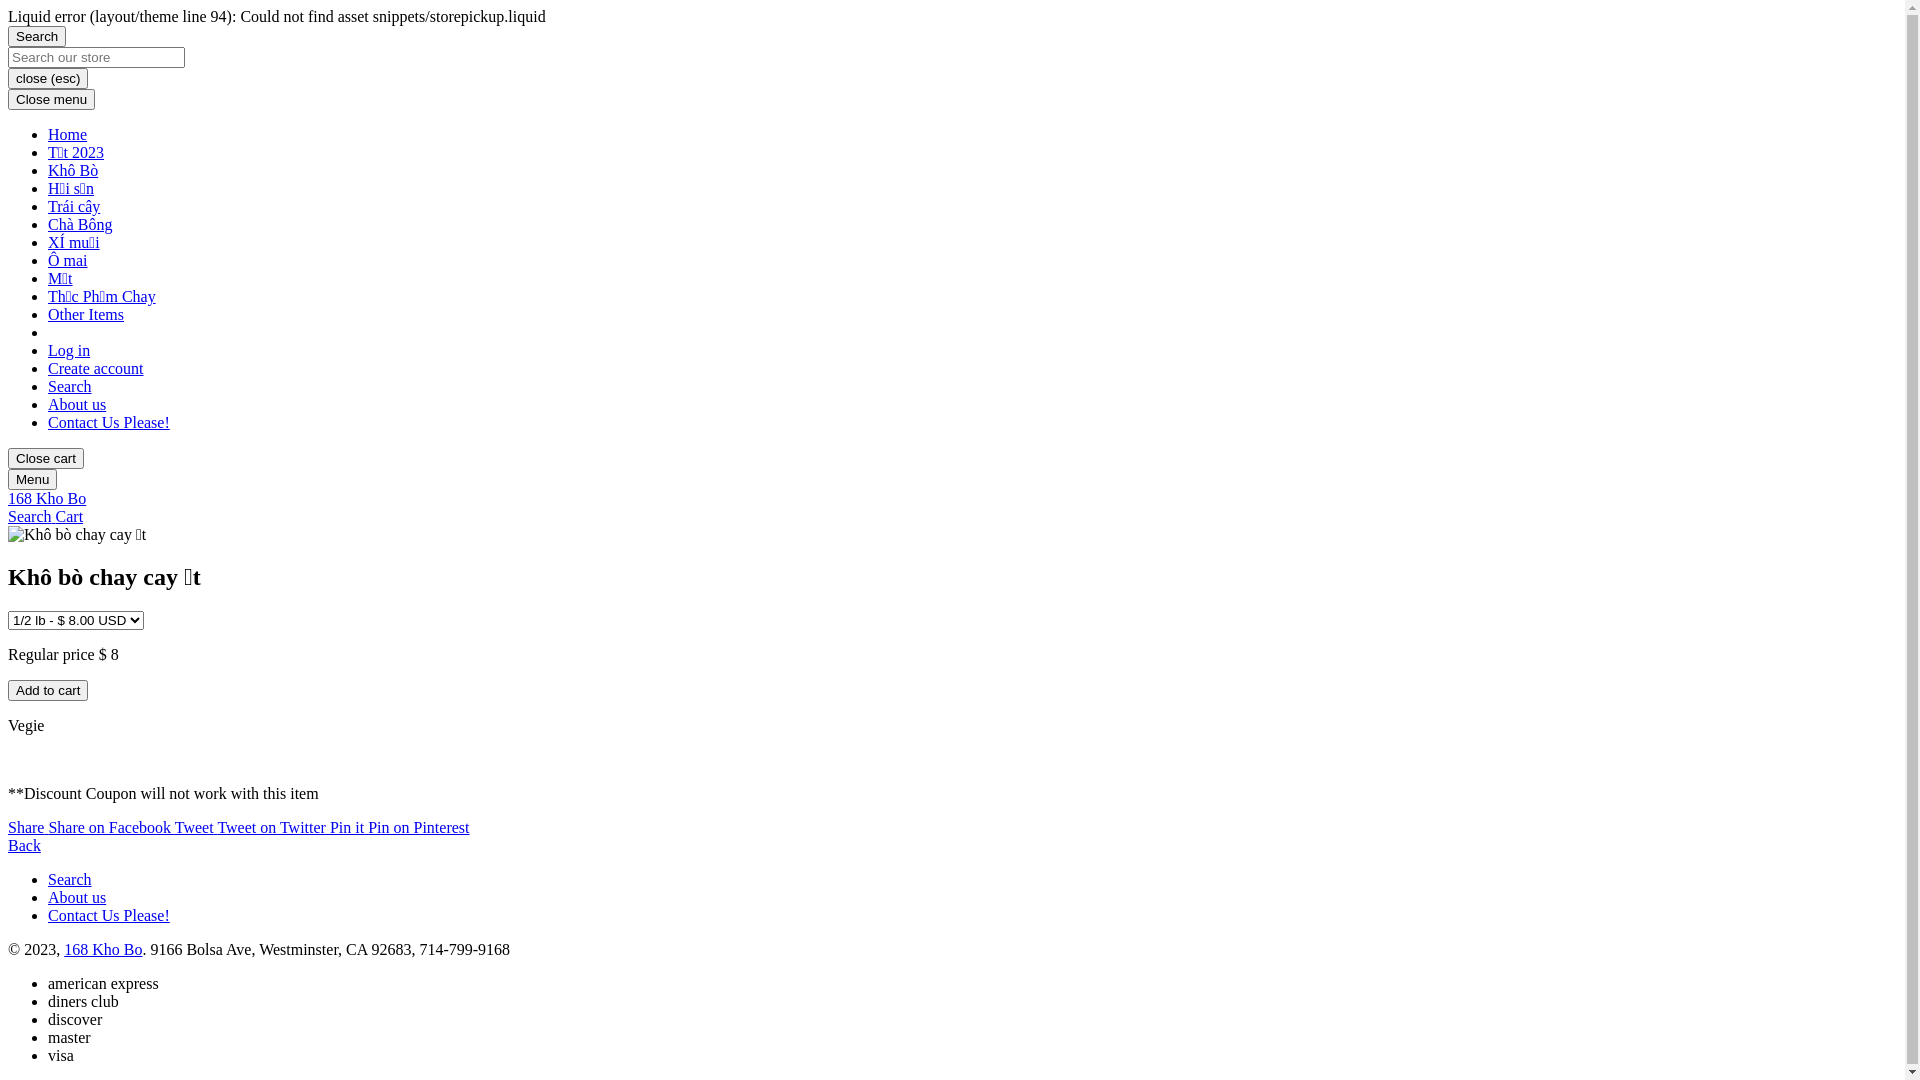  Describe the element at coordinates (46, 458) in the screenshot. I see `Close cart` at that location.